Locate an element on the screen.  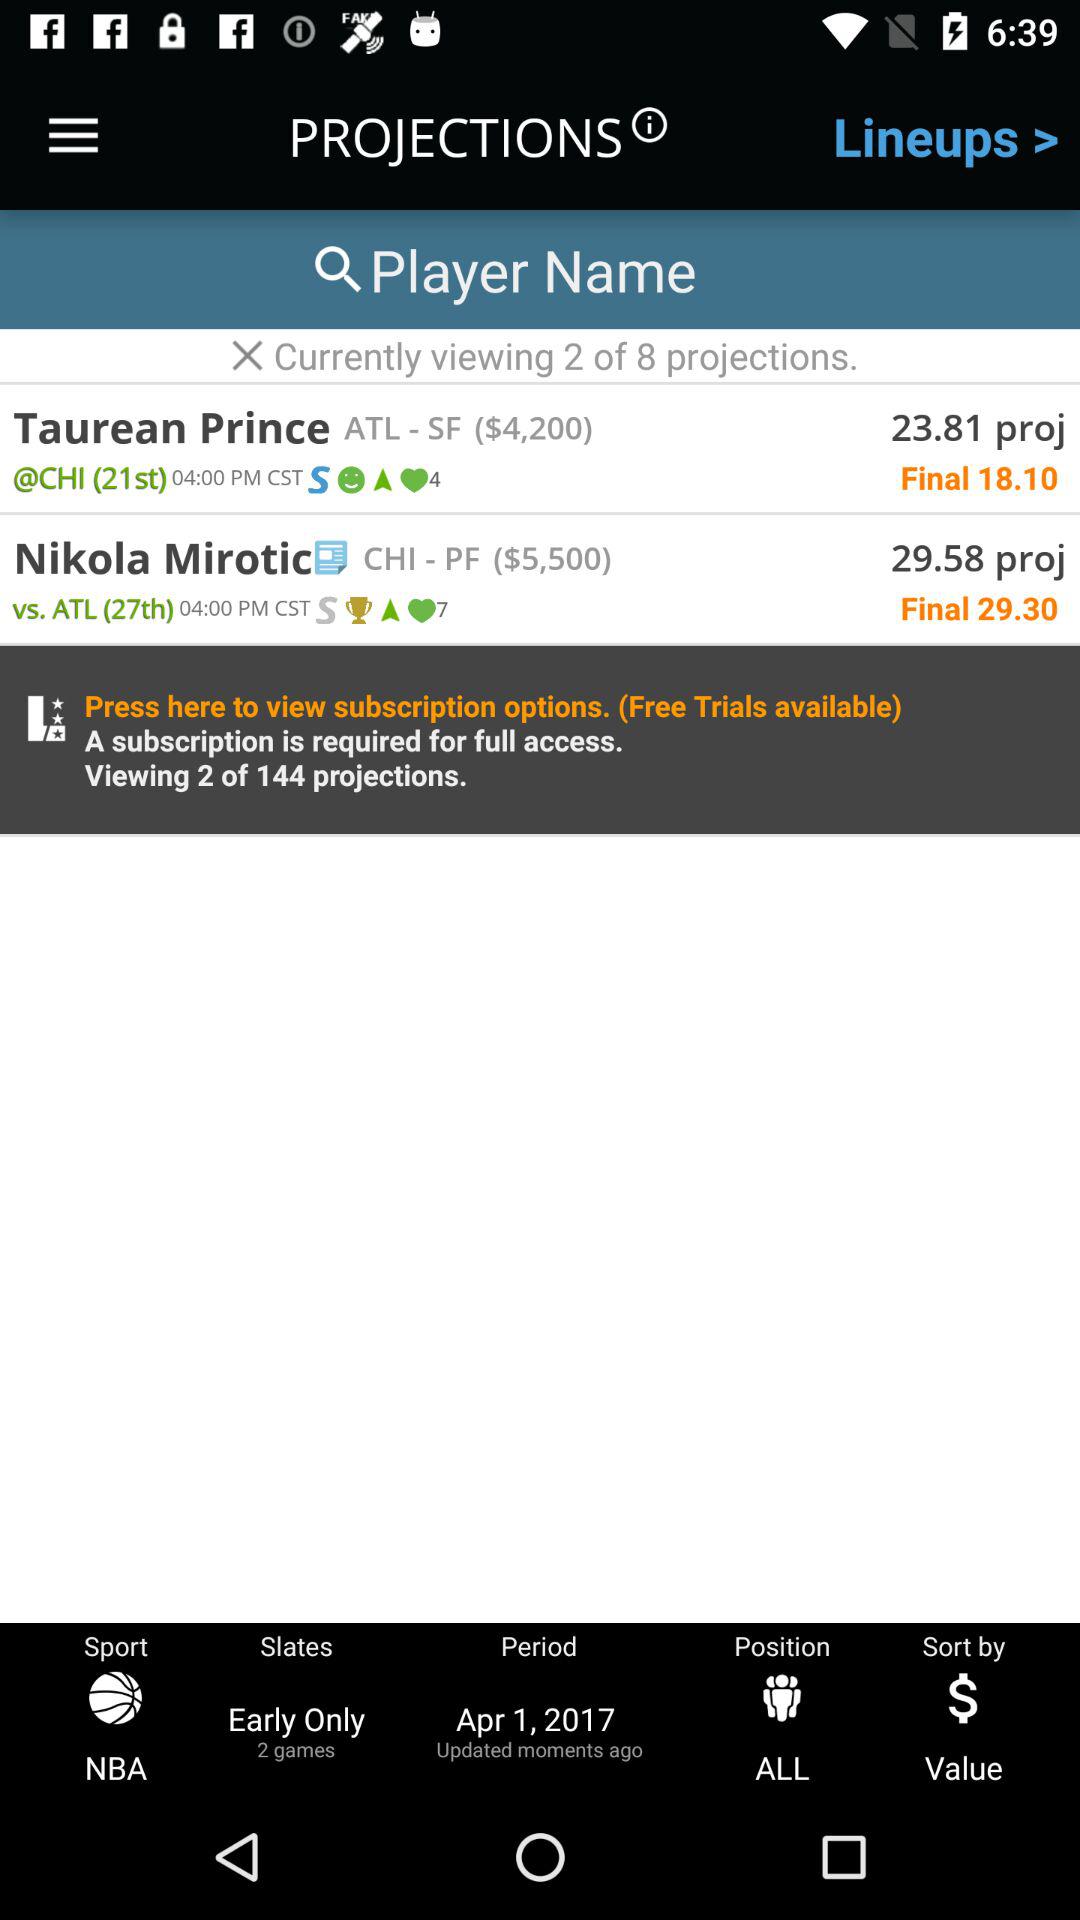
enter a player name is located at coordinates (501, 270).